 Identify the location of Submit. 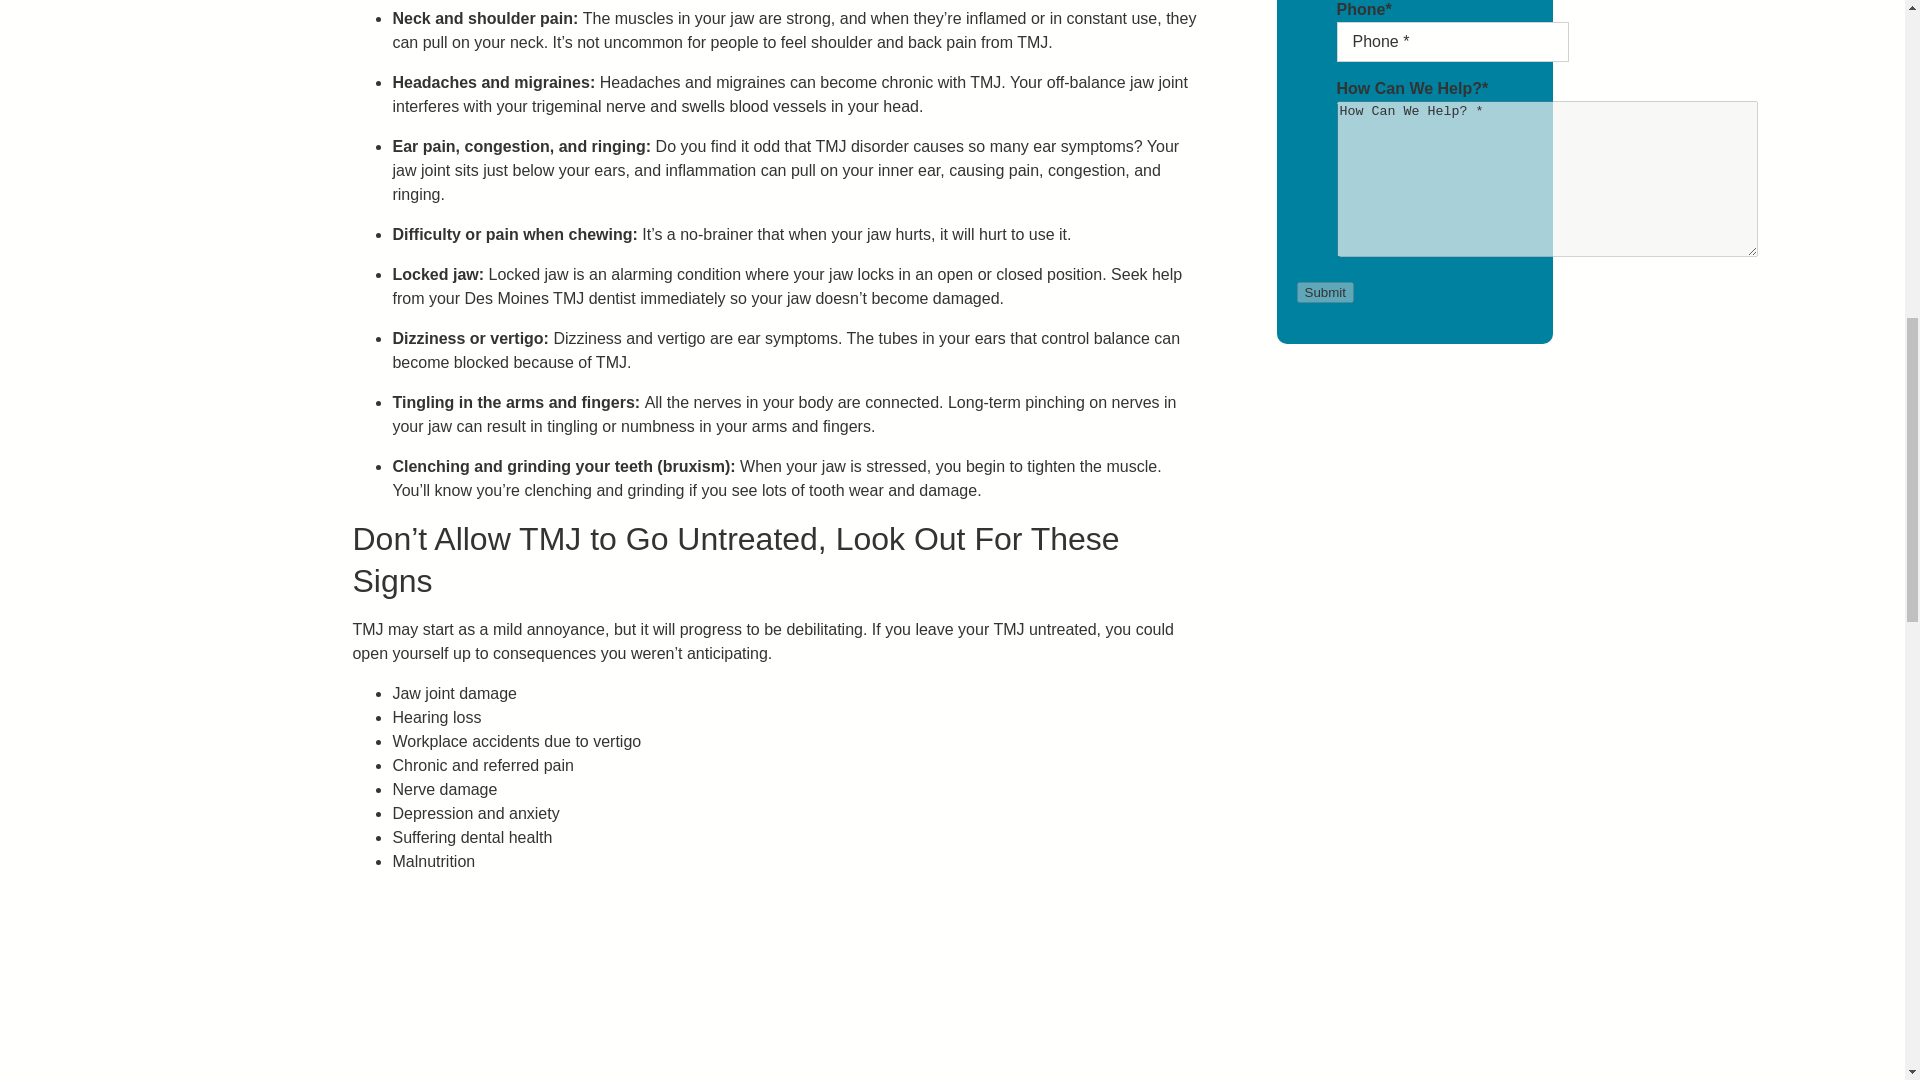
(1324, 292).